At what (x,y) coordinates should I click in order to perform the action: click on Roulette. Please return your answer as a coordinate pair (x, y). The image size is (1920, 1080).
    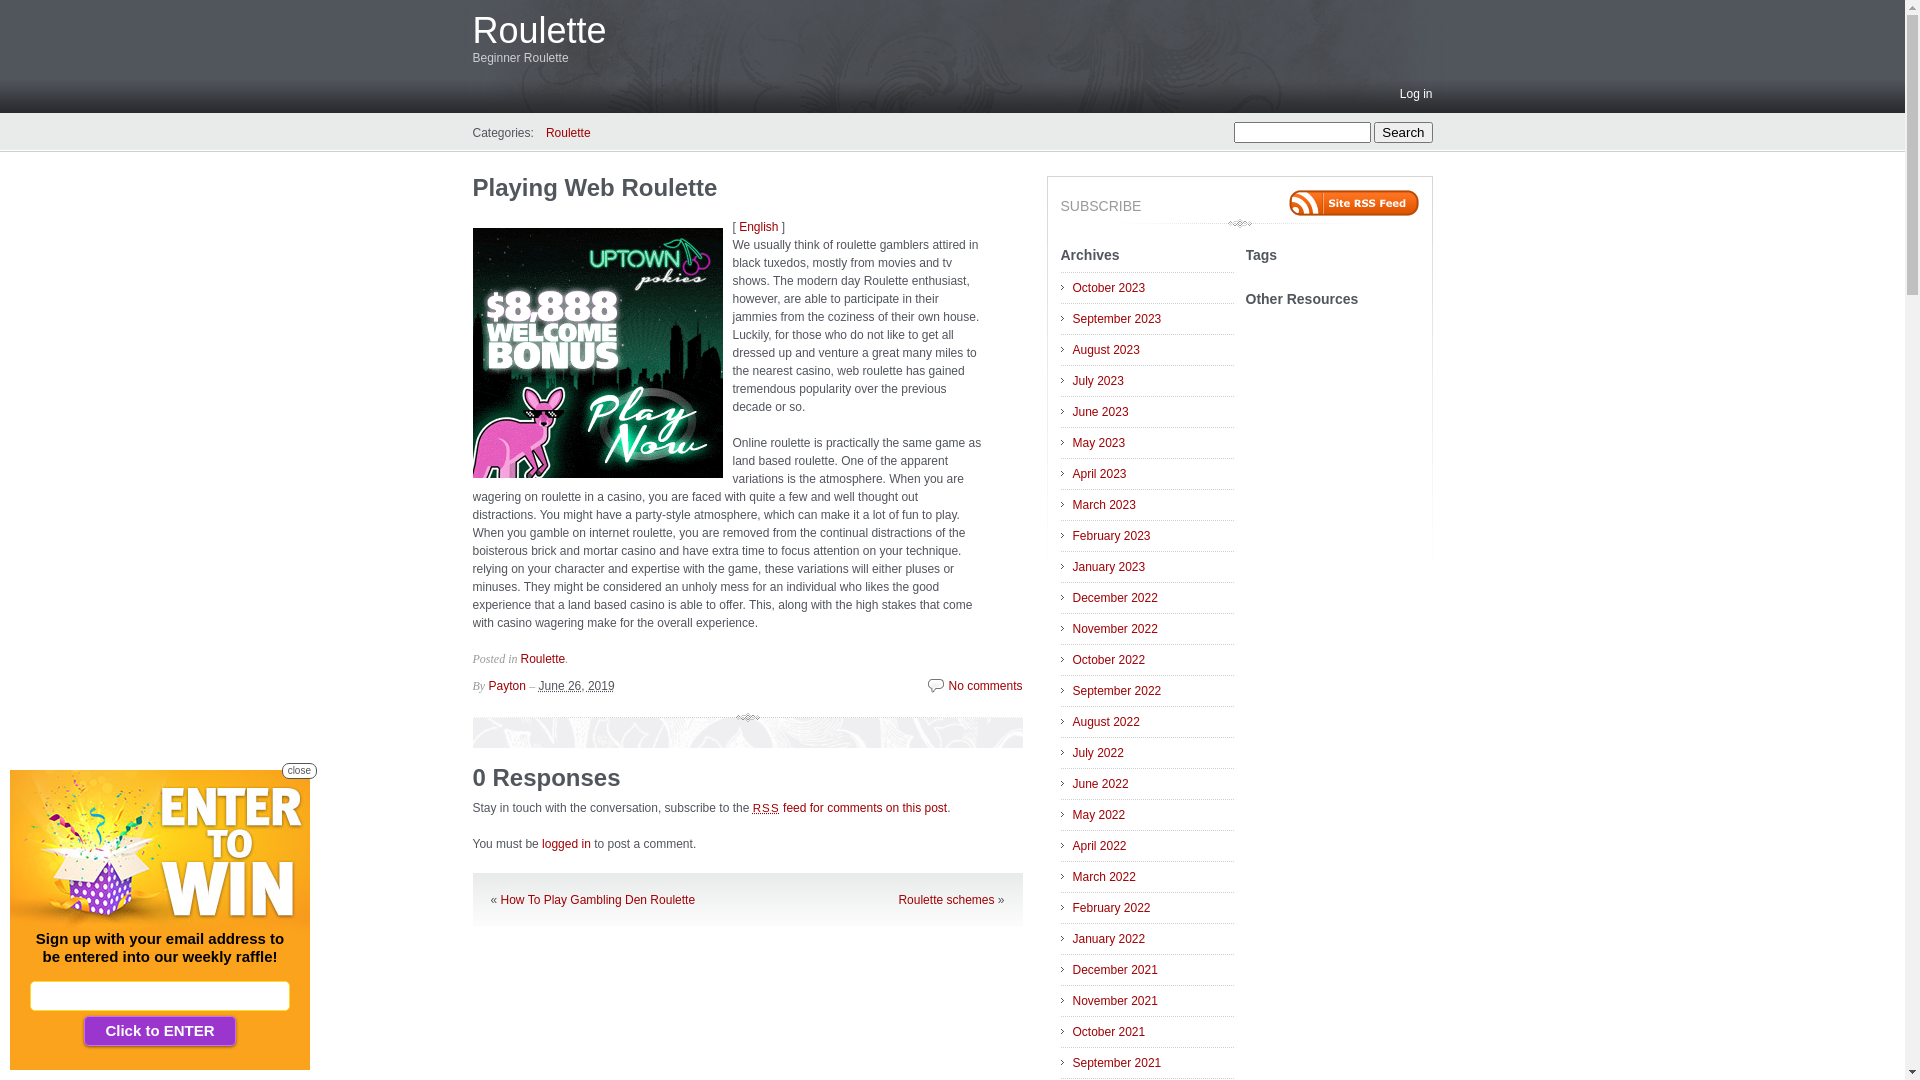
    Looking at the image, I should click on (539, 30).